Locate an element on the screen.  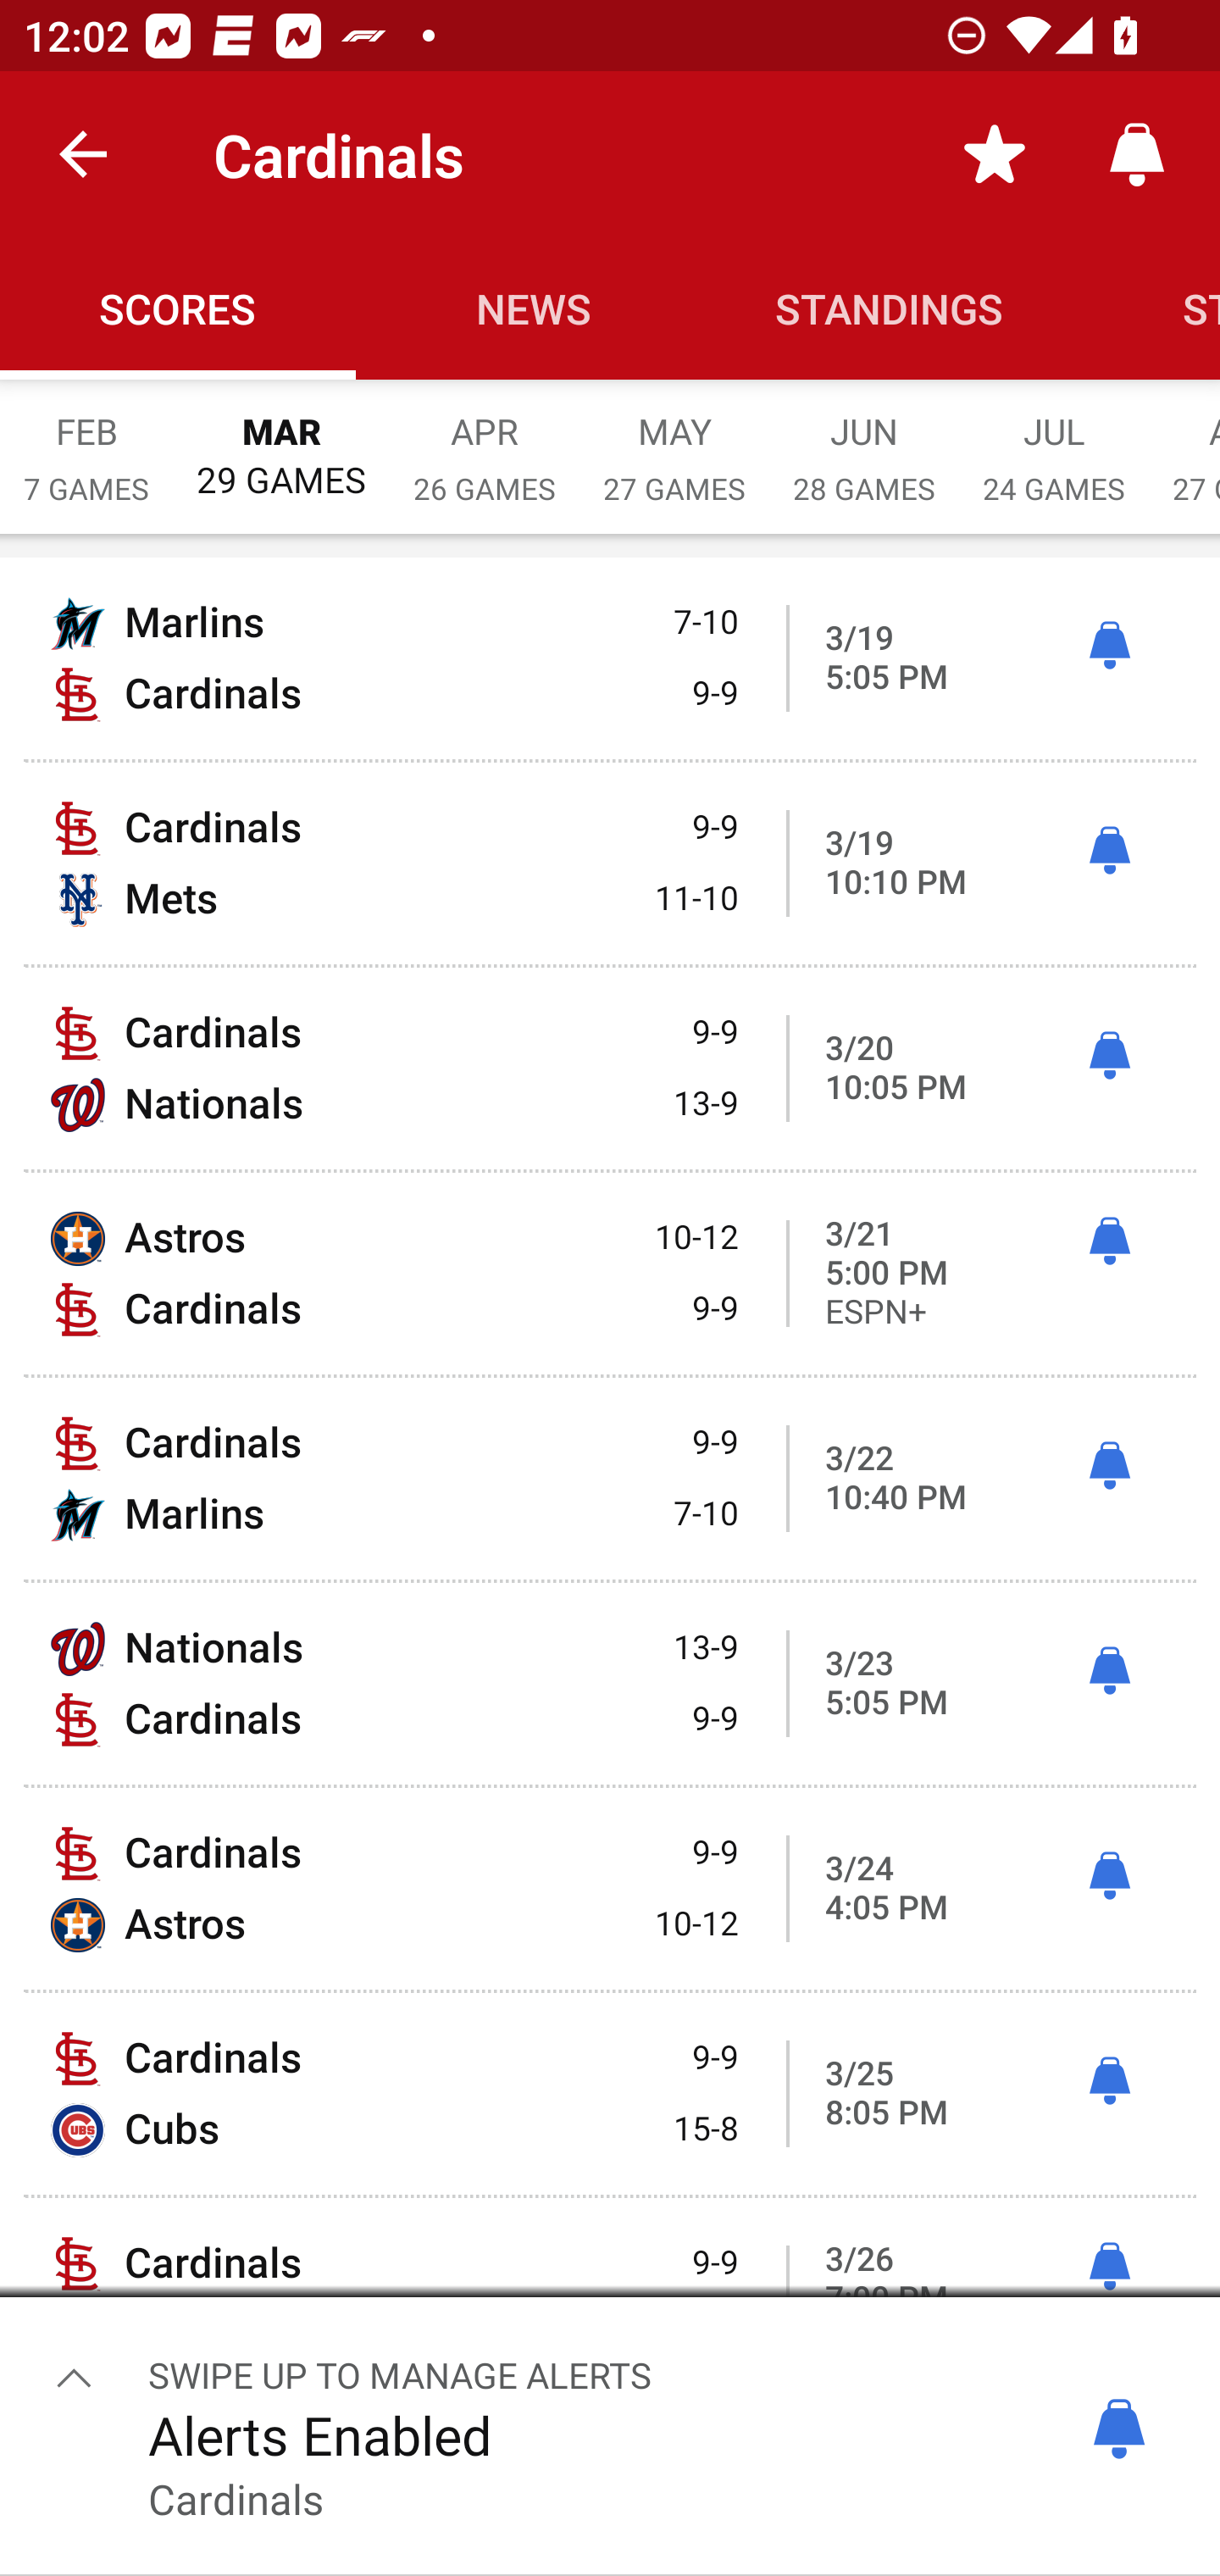
ì is located at coordinates (1109, 1876).